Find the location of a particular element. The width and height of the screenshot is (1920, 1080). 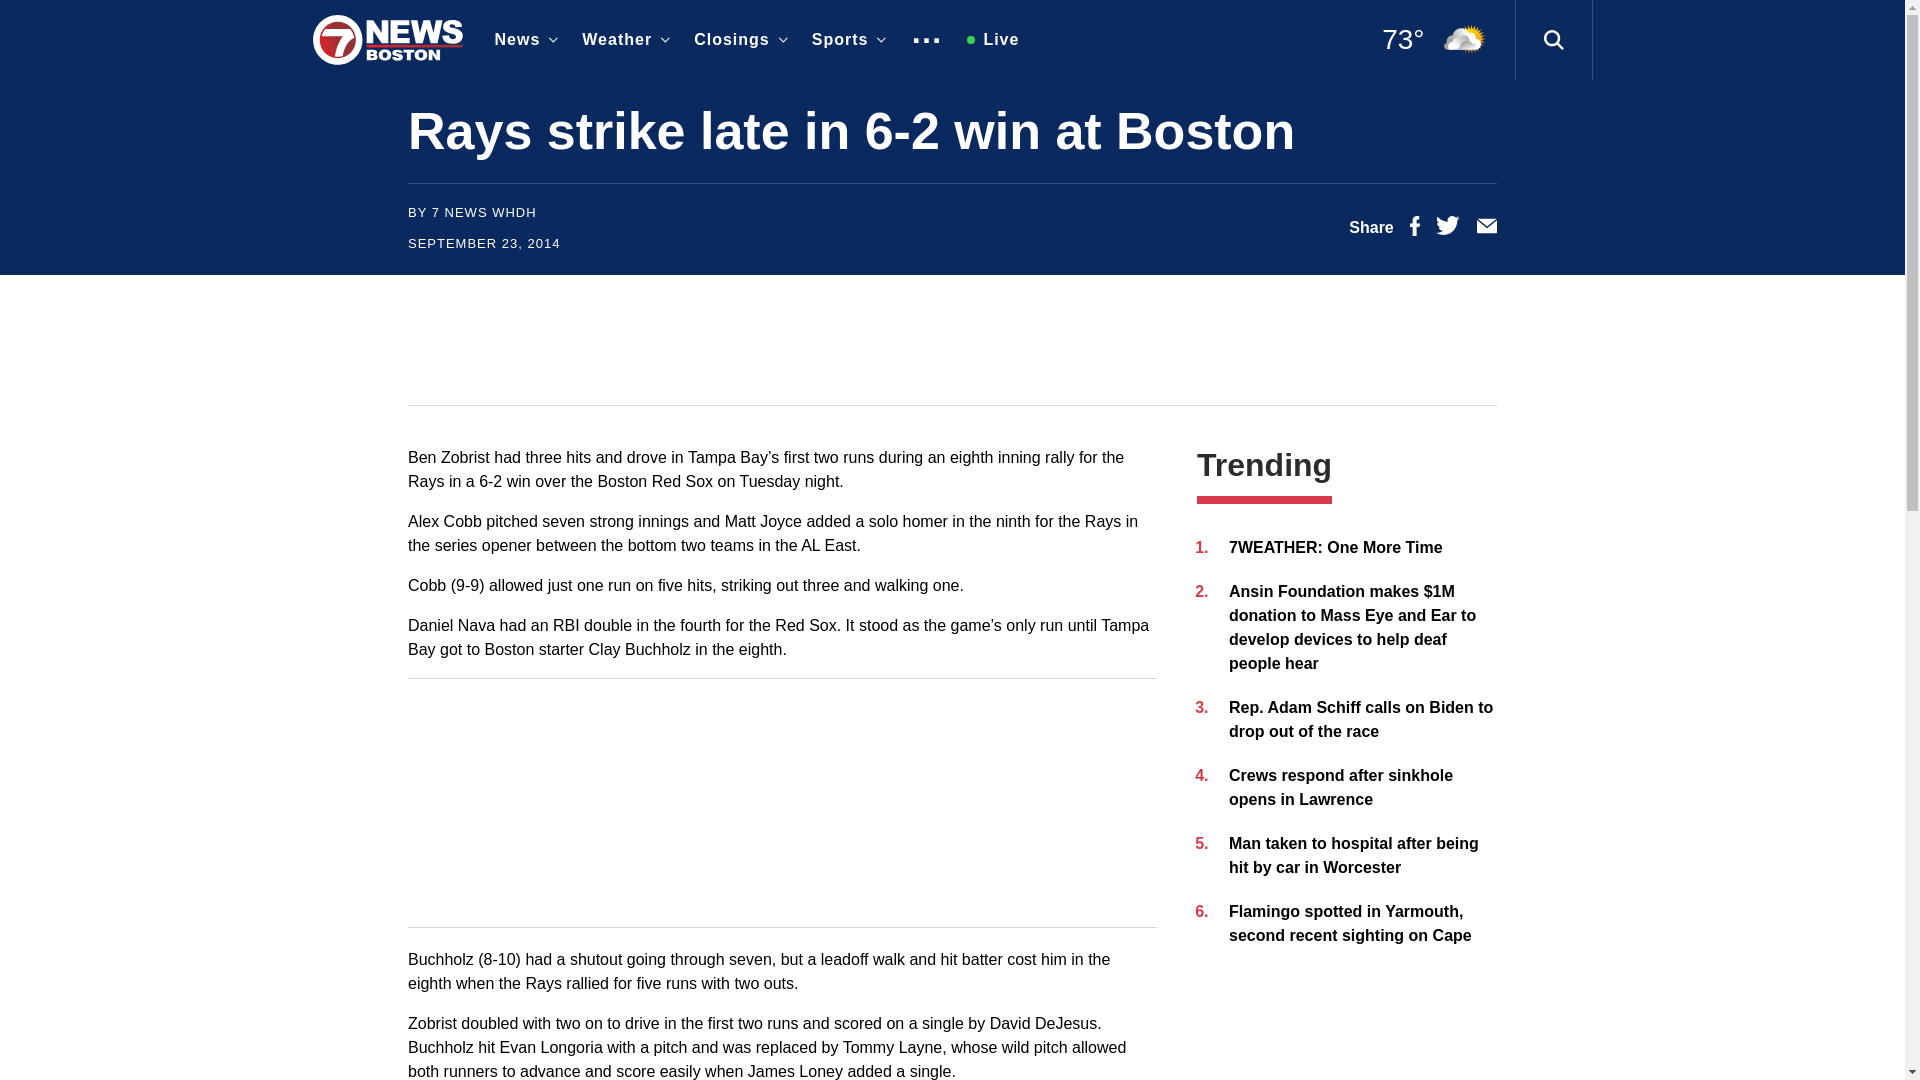

3rd party ad content is located at coordinates (951, 339).